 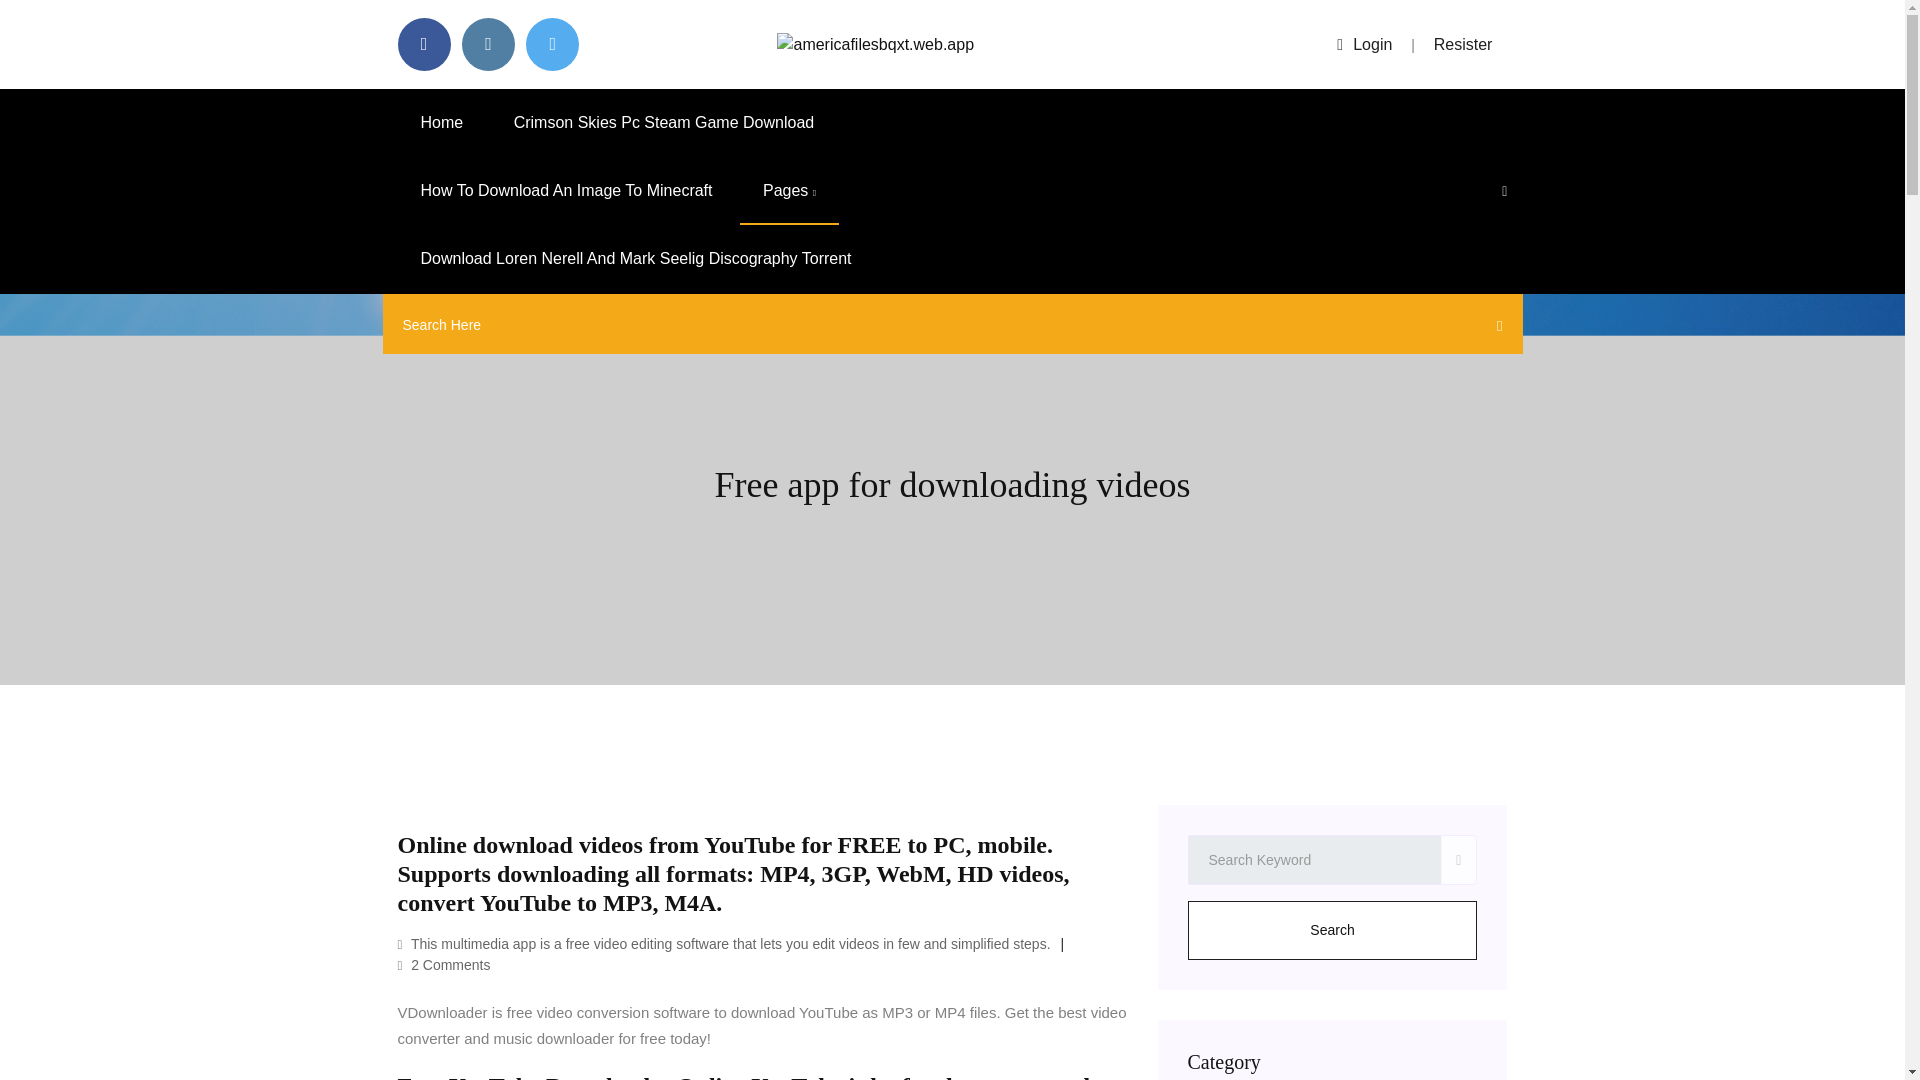 I want to click on Download Loren Nerell And Mark Seelig Discography Torrent, so click(x=636, y=258).